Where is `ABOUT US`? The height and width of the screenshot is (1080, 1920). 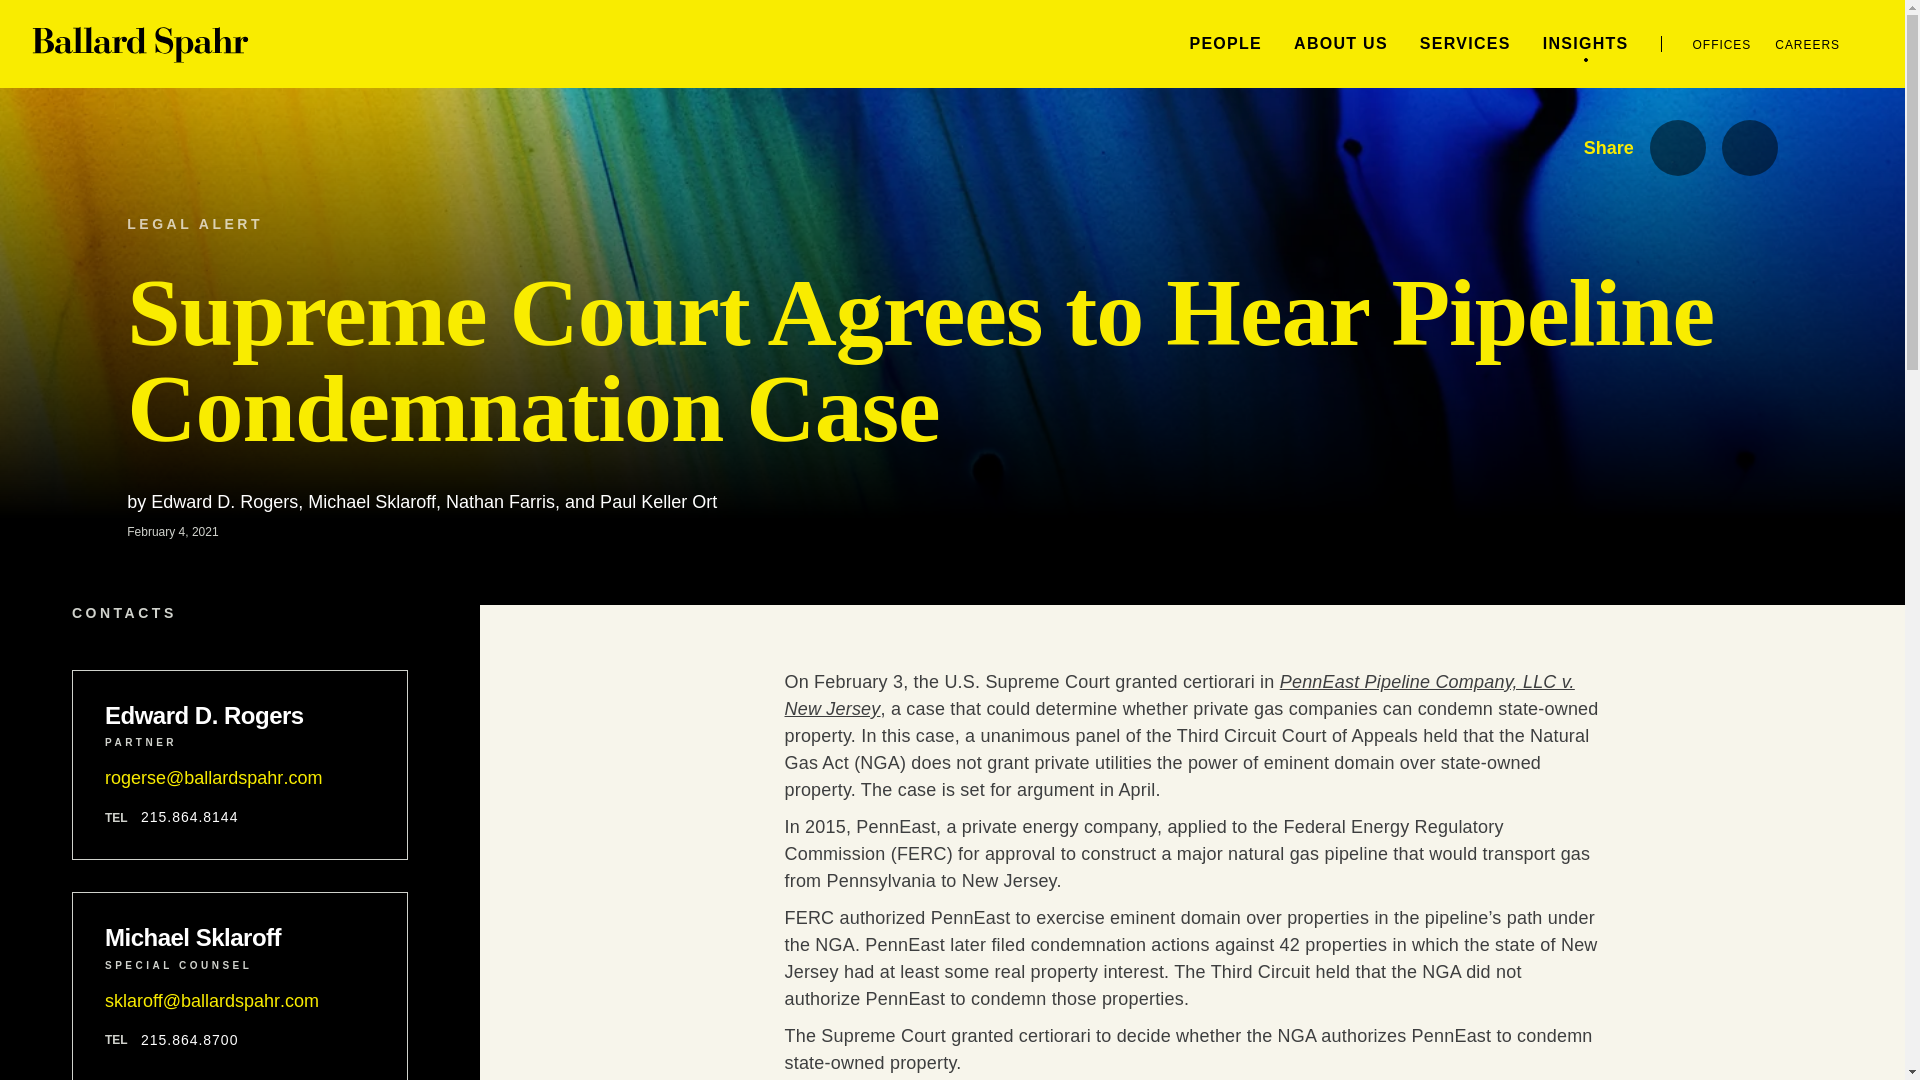
ABOUT US is located at coordinates (1341, 42).